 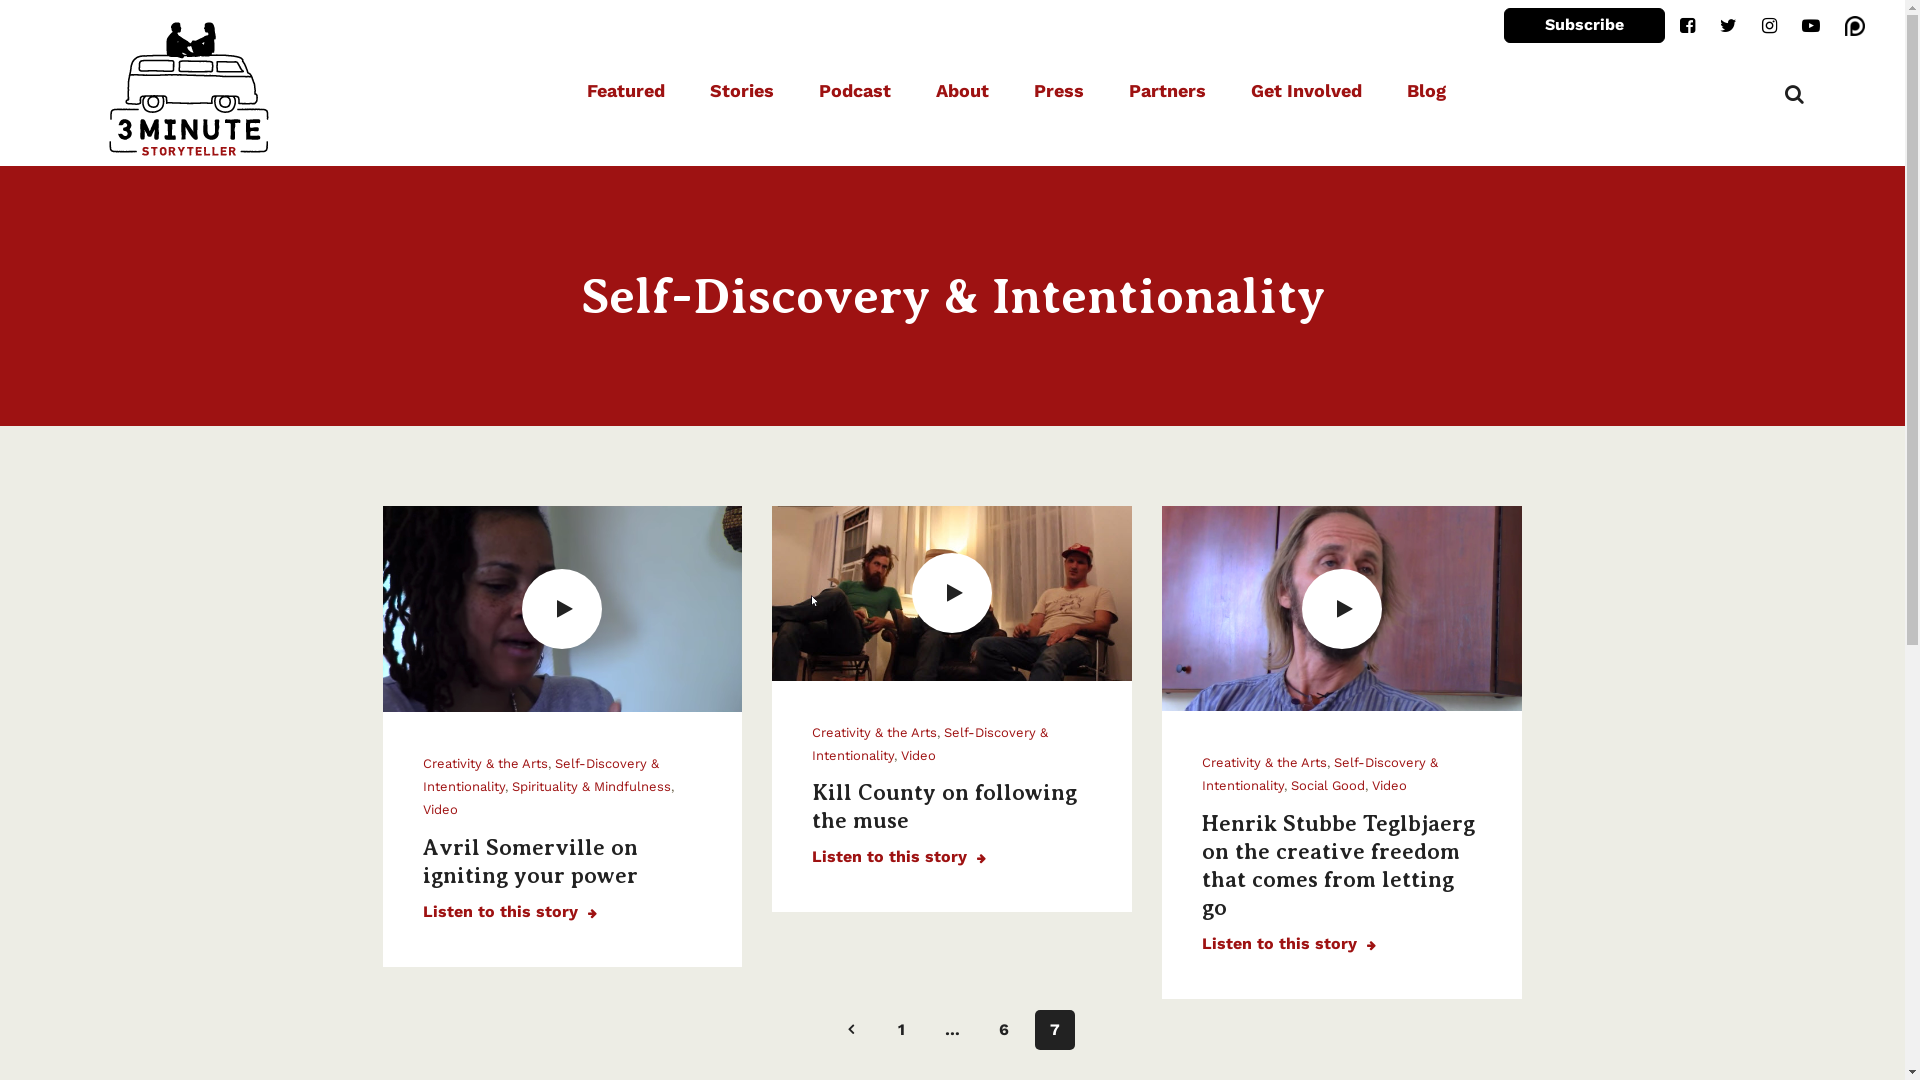 What do you see at coordinates (484, 764) in the screenshot?
I see `Creativity & the Arts` at bounding box center [484, 764].